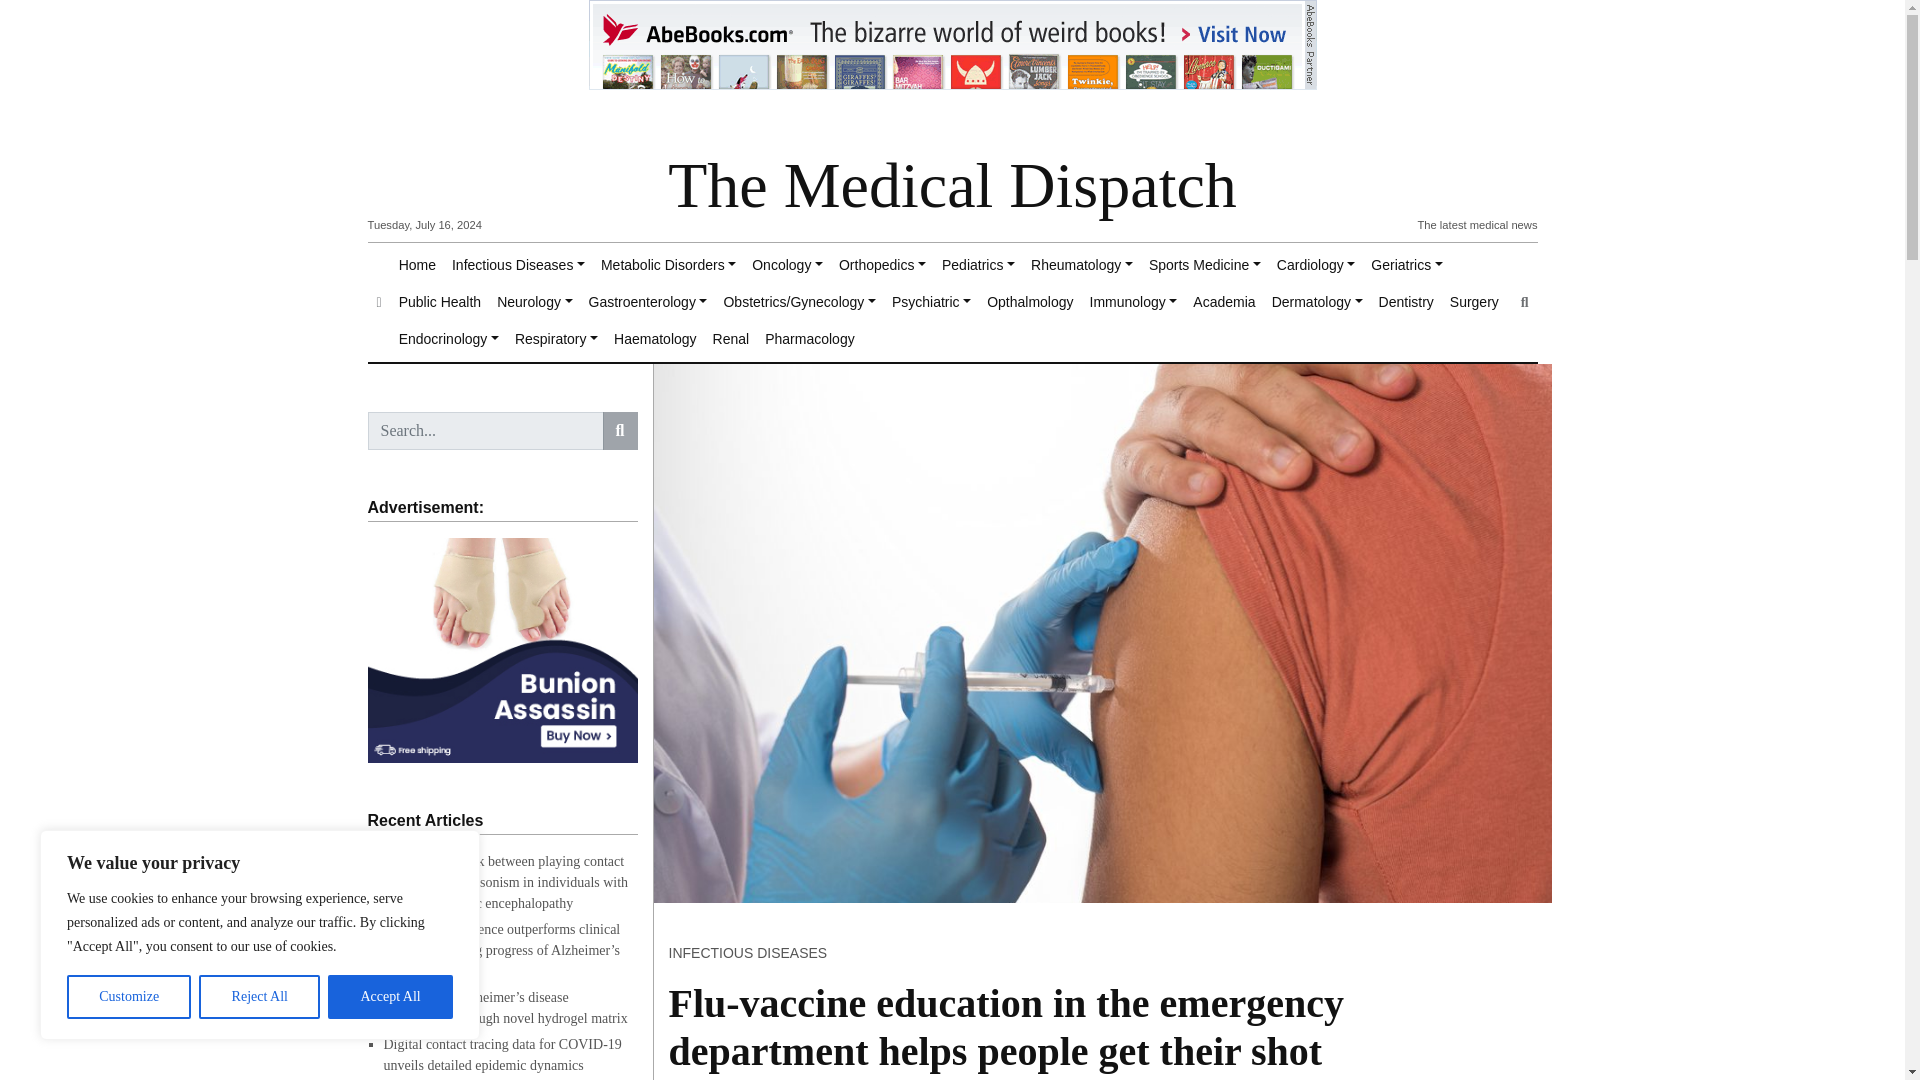 The height and width of the screenshot is (1080, 1920). What do you see at coordinates (417, 266) in the screenshot?
I see `Home` at bounding box center [417, 266].